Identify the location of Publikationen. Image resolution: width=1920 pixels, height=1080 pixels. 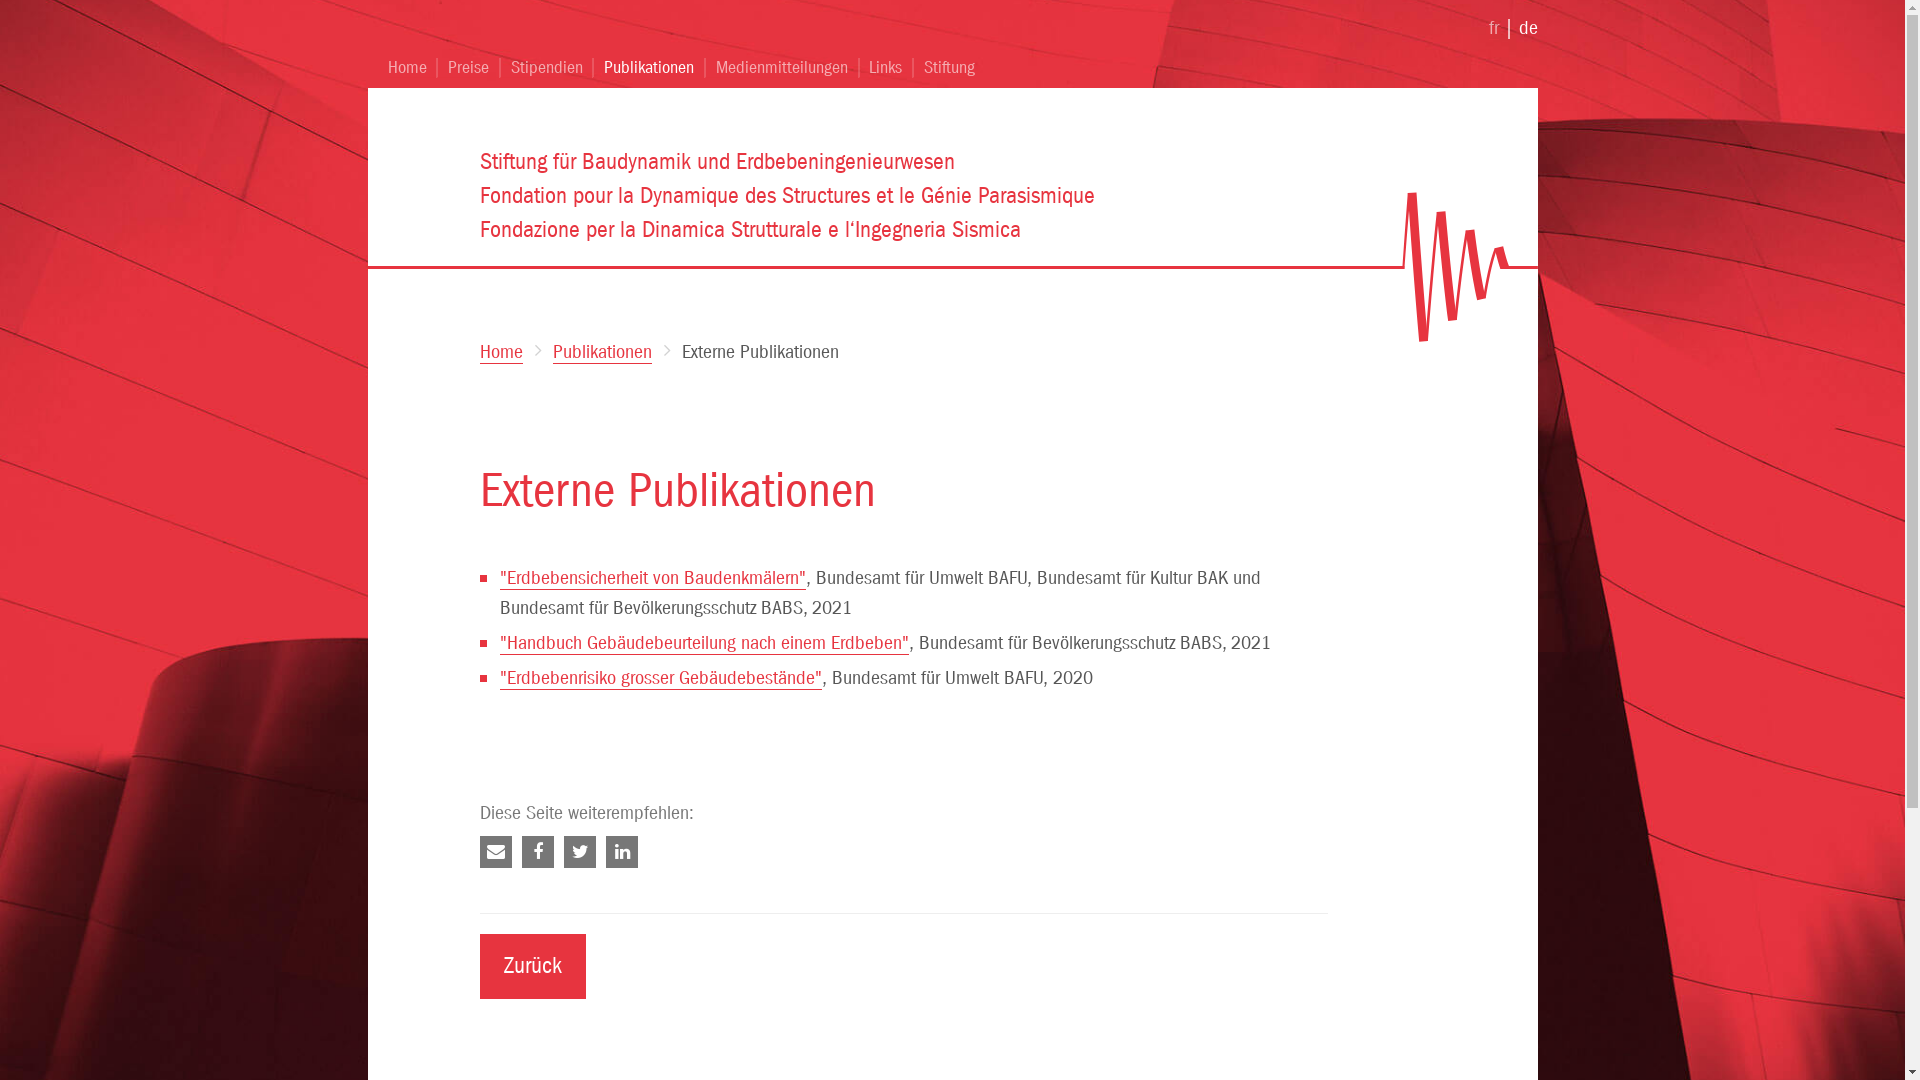
(602, 352).